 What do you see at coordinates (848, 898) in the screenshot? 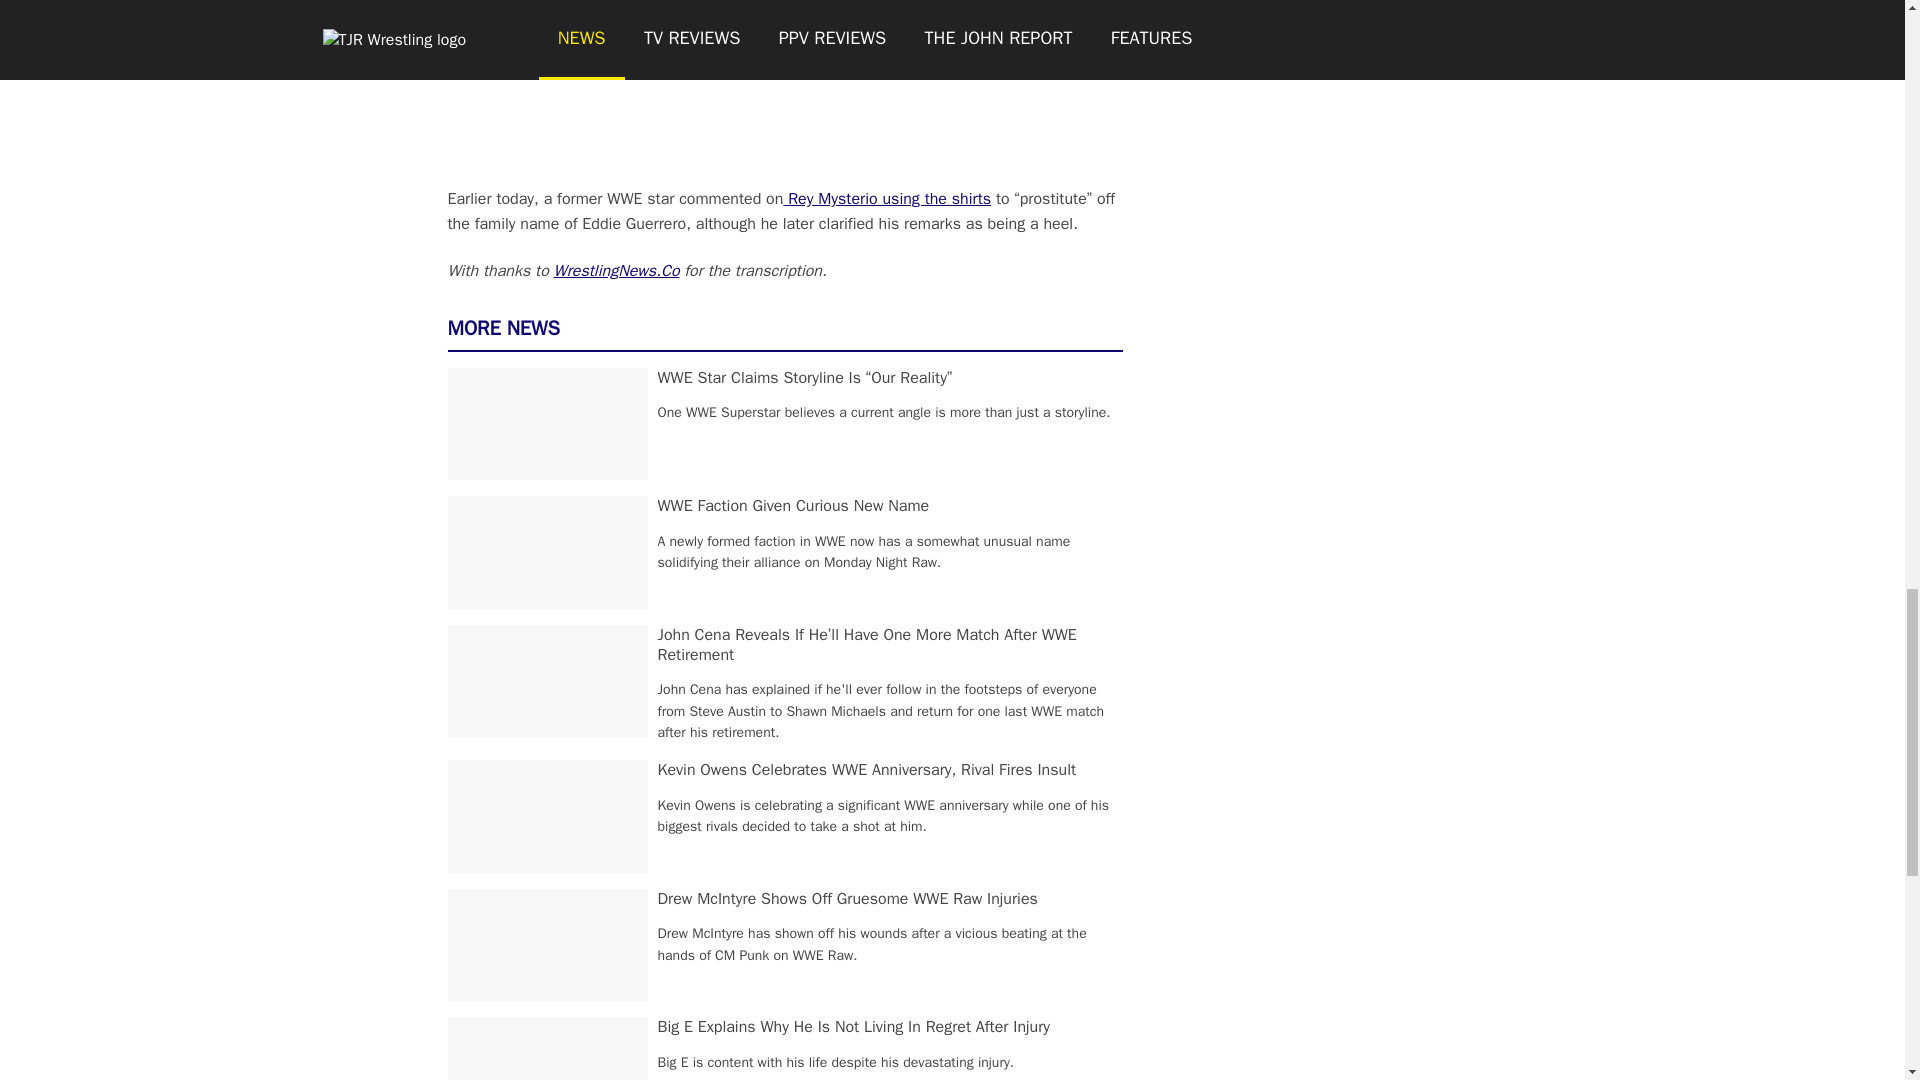
I see `Drew McIntyre Shows Off Gruesome WWE Raw Injuries` at bounding box center [848, 898].